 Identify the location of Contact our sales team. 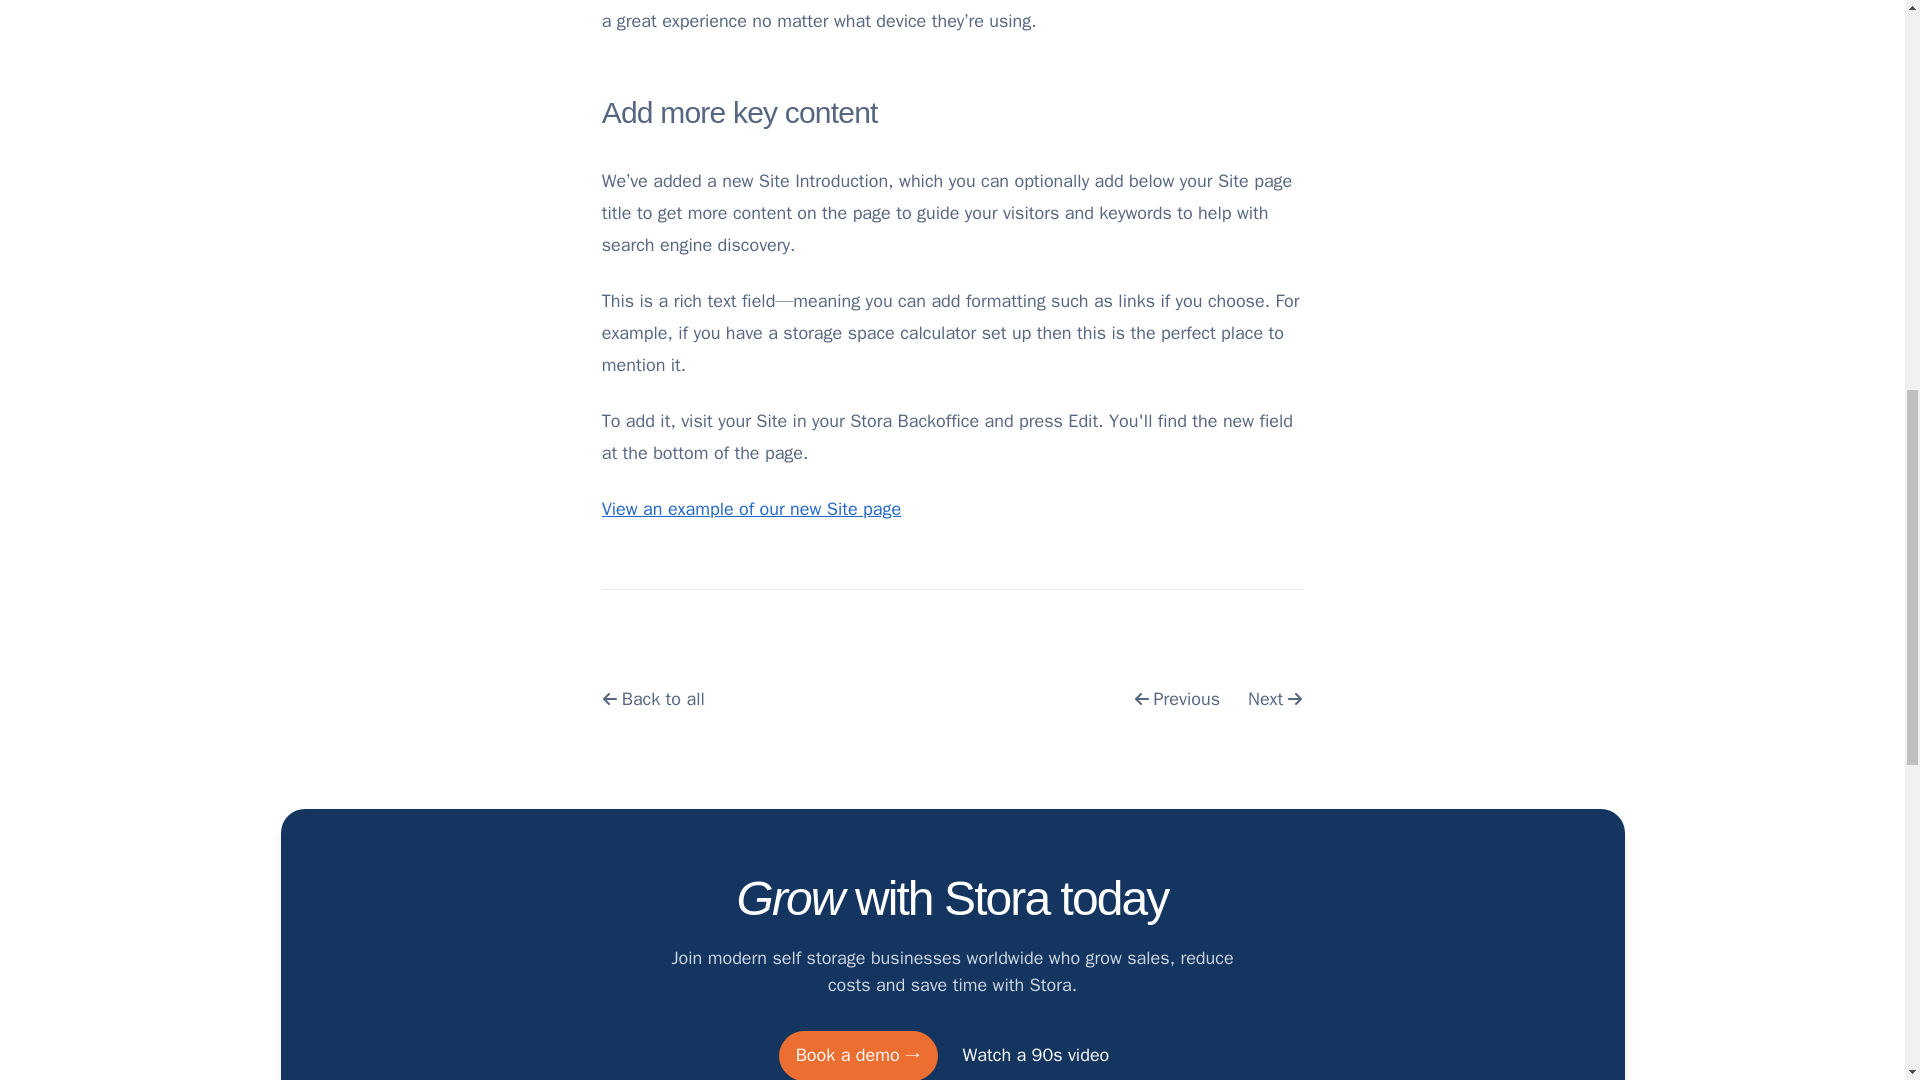
(1036, 1056).